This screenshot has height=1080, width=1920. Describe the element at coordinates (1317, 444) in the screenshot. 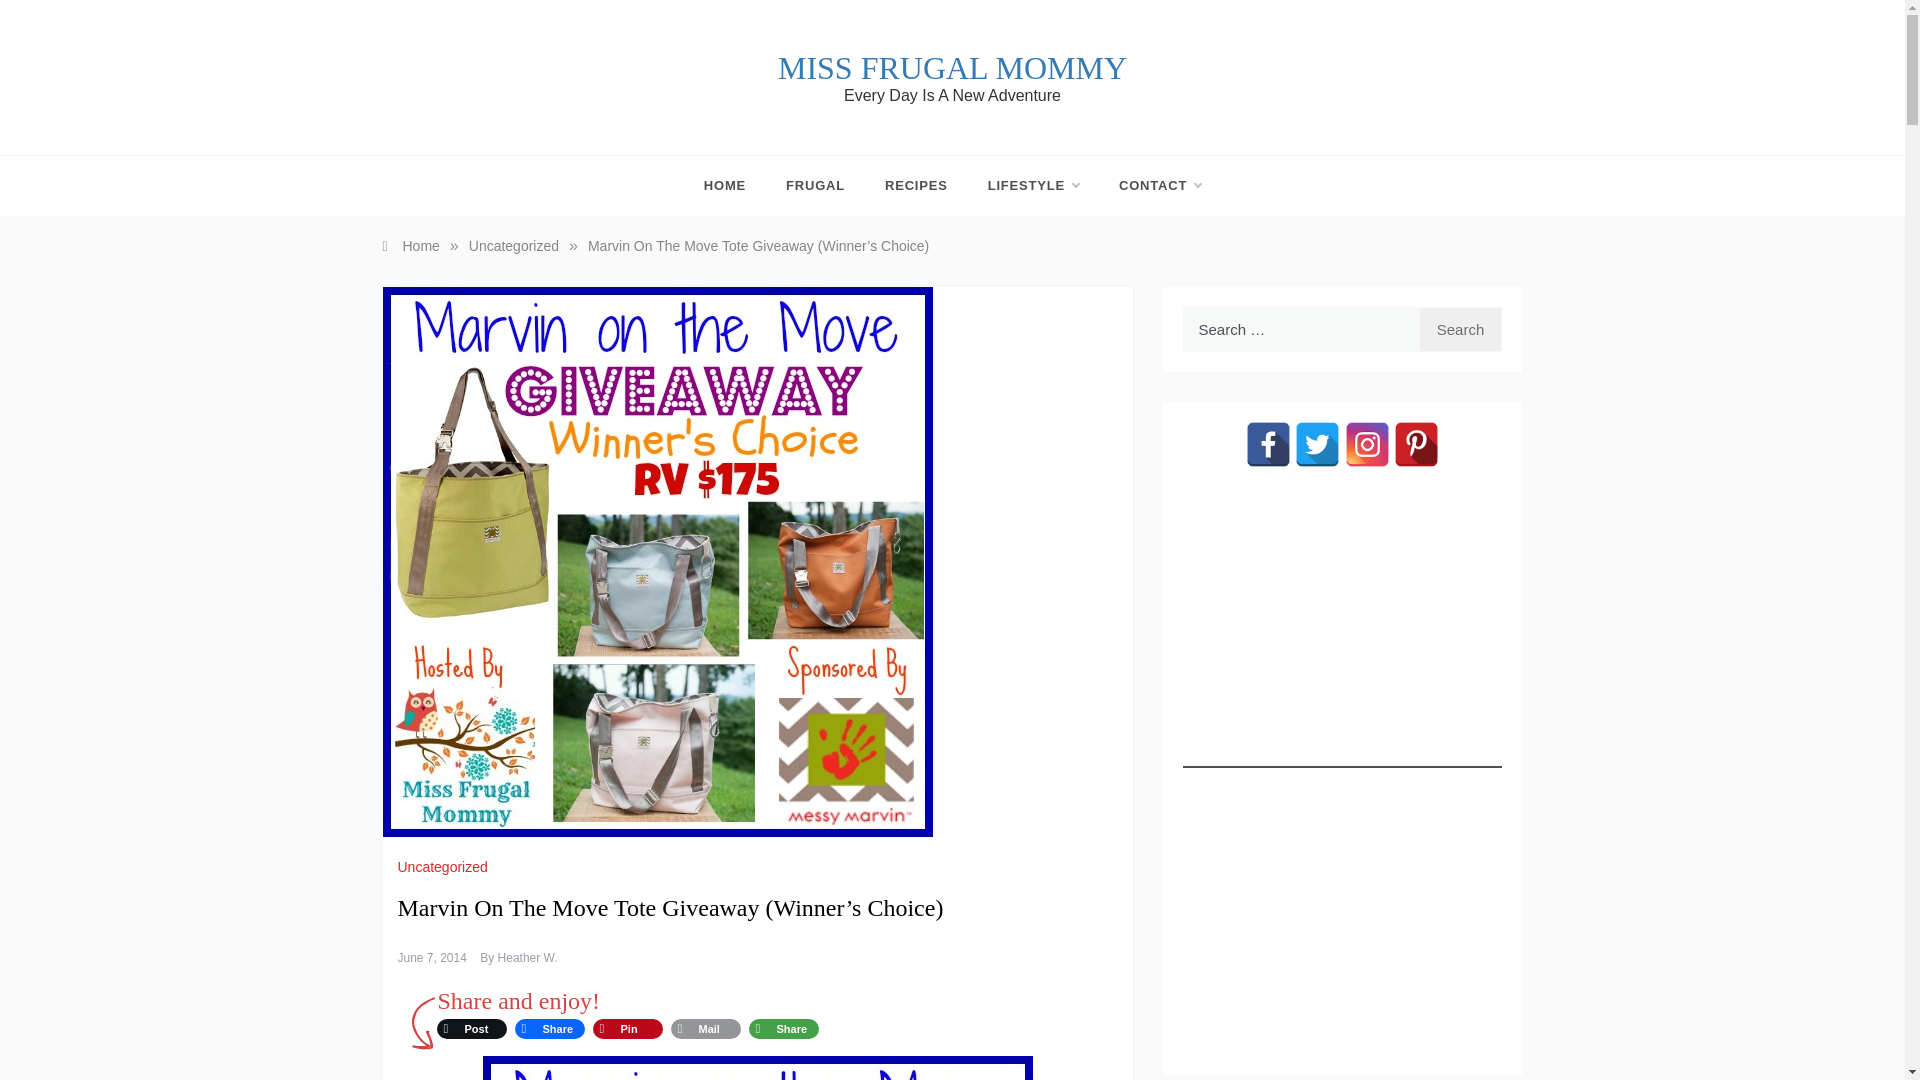

I see `Twitter` at that location.